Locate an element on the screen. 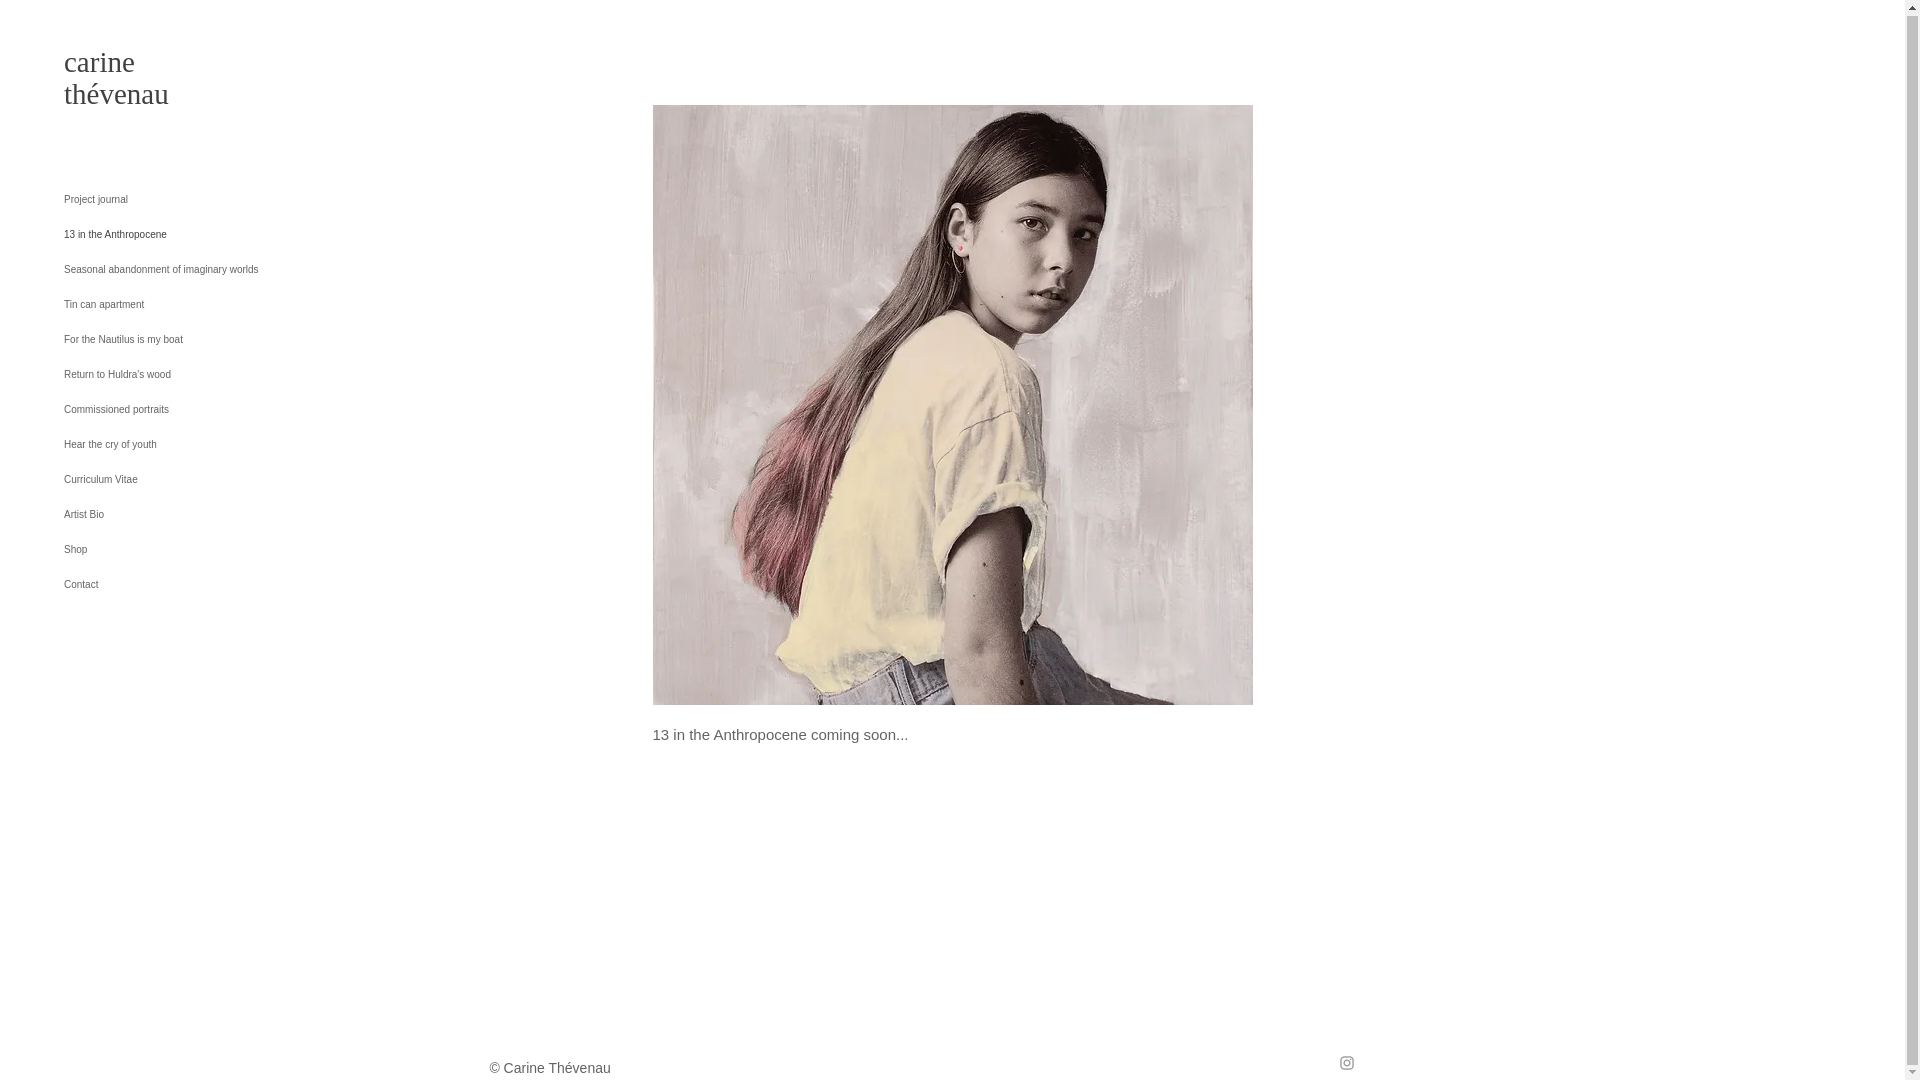 The image size is (1920, 1080). Commissioned portraits is located at coordinates (201, 408).